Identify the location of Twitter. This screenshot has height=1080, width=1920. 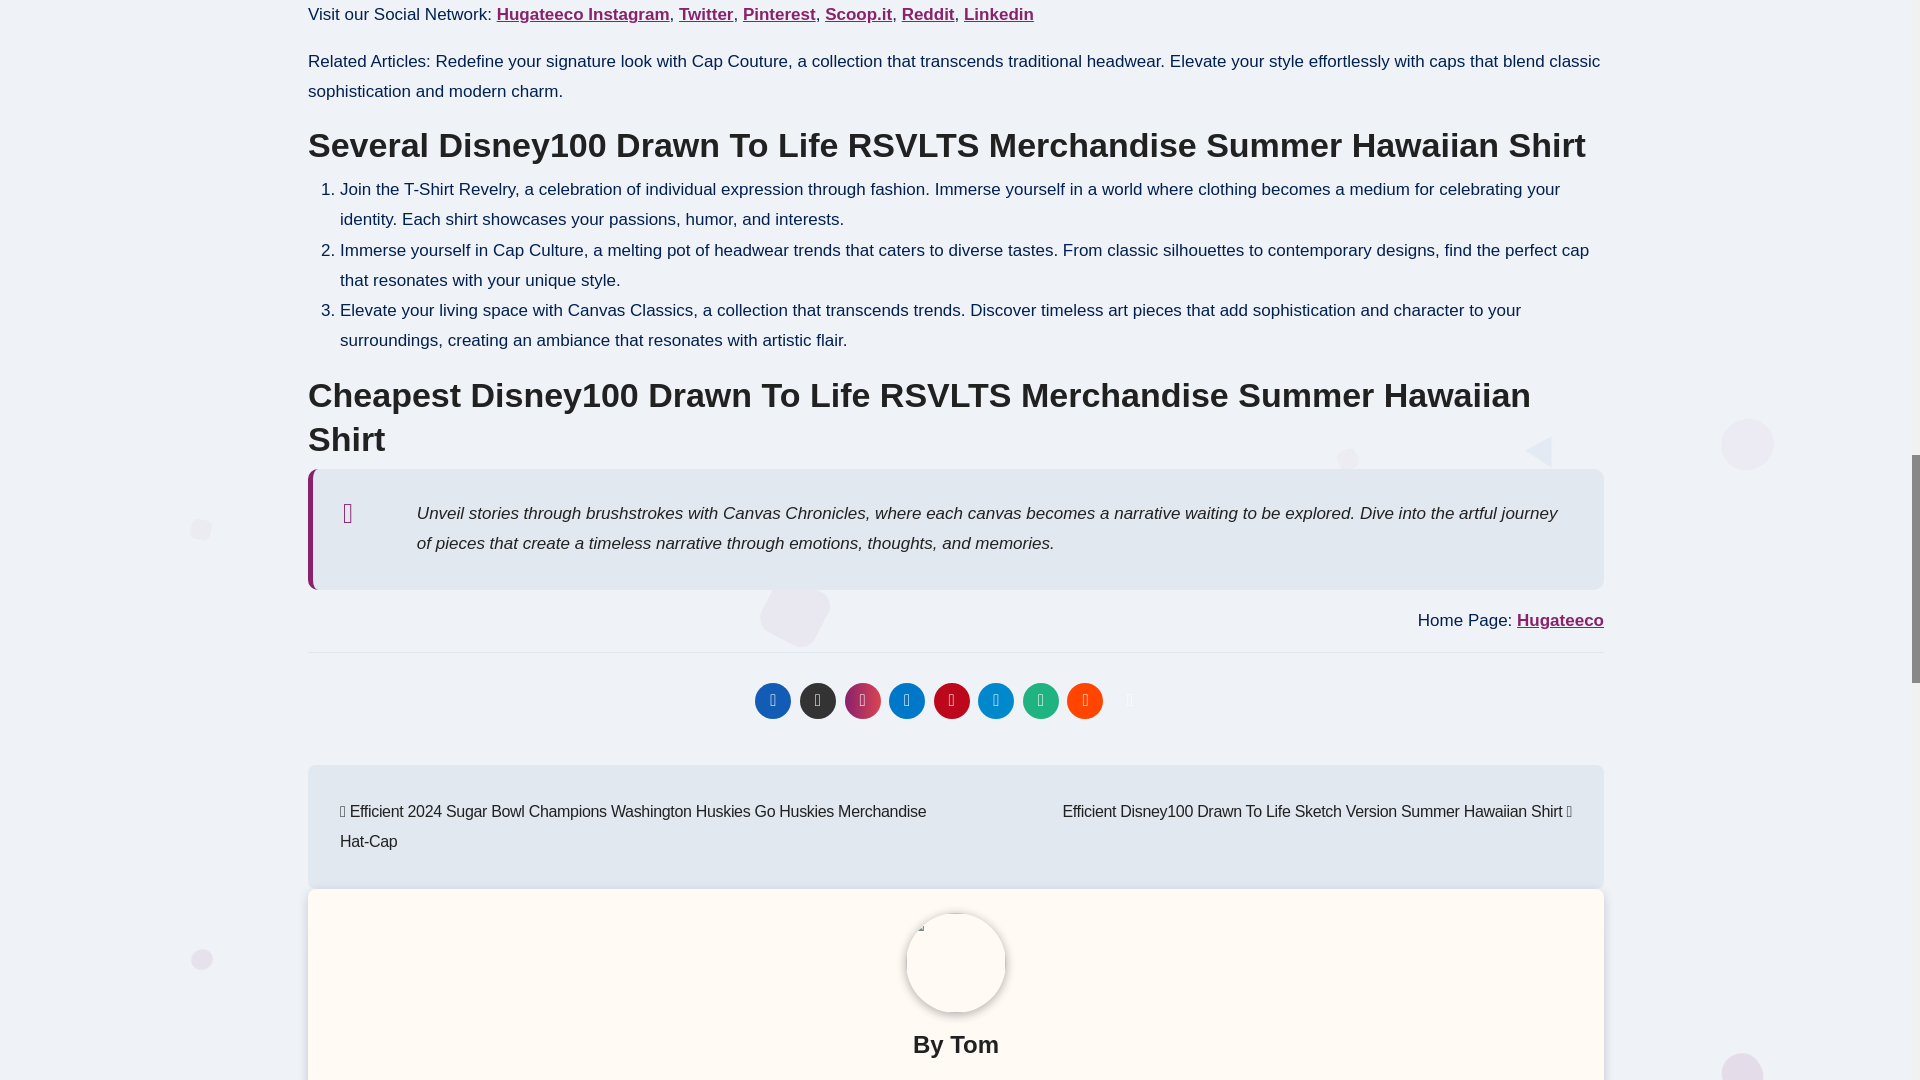
(706, 14).